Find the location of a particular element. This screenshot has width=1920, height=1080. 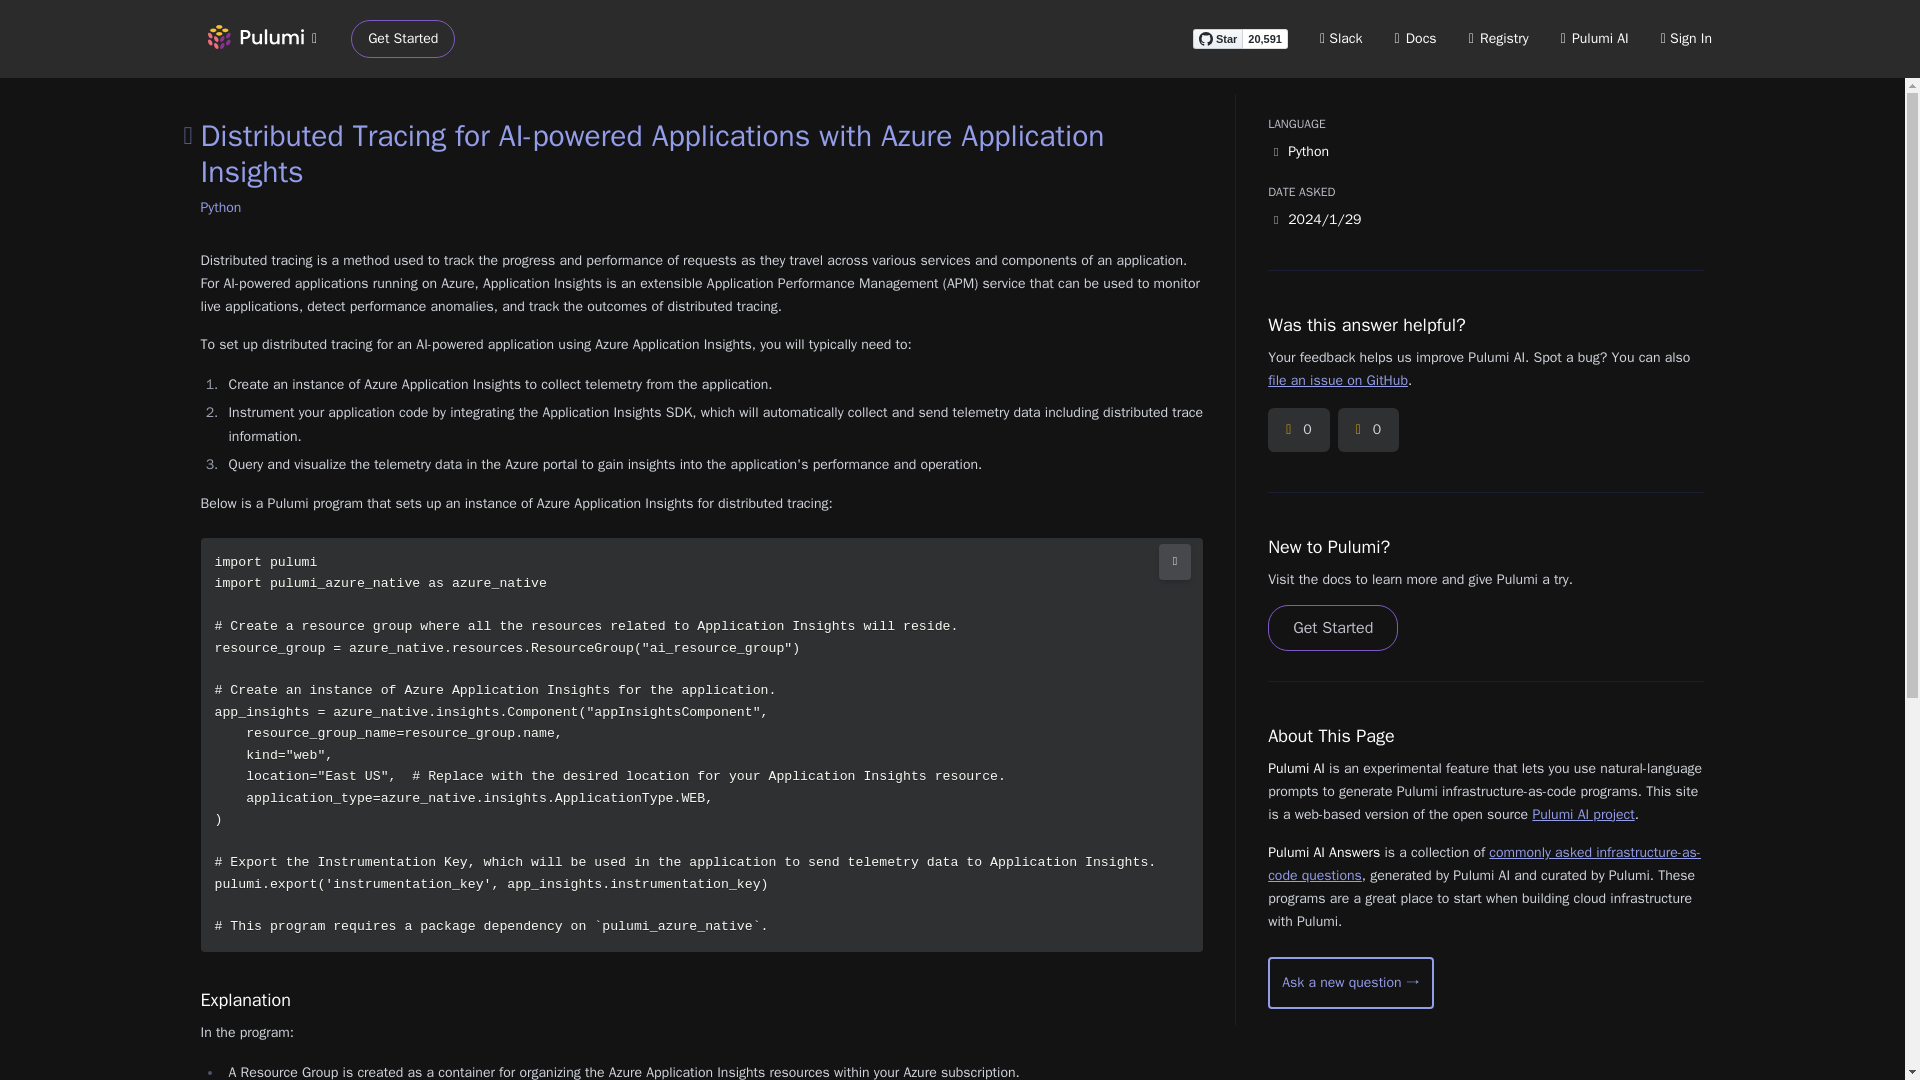

Start a new conversation with Pulumi AI is located at coordinates (1350, 982).